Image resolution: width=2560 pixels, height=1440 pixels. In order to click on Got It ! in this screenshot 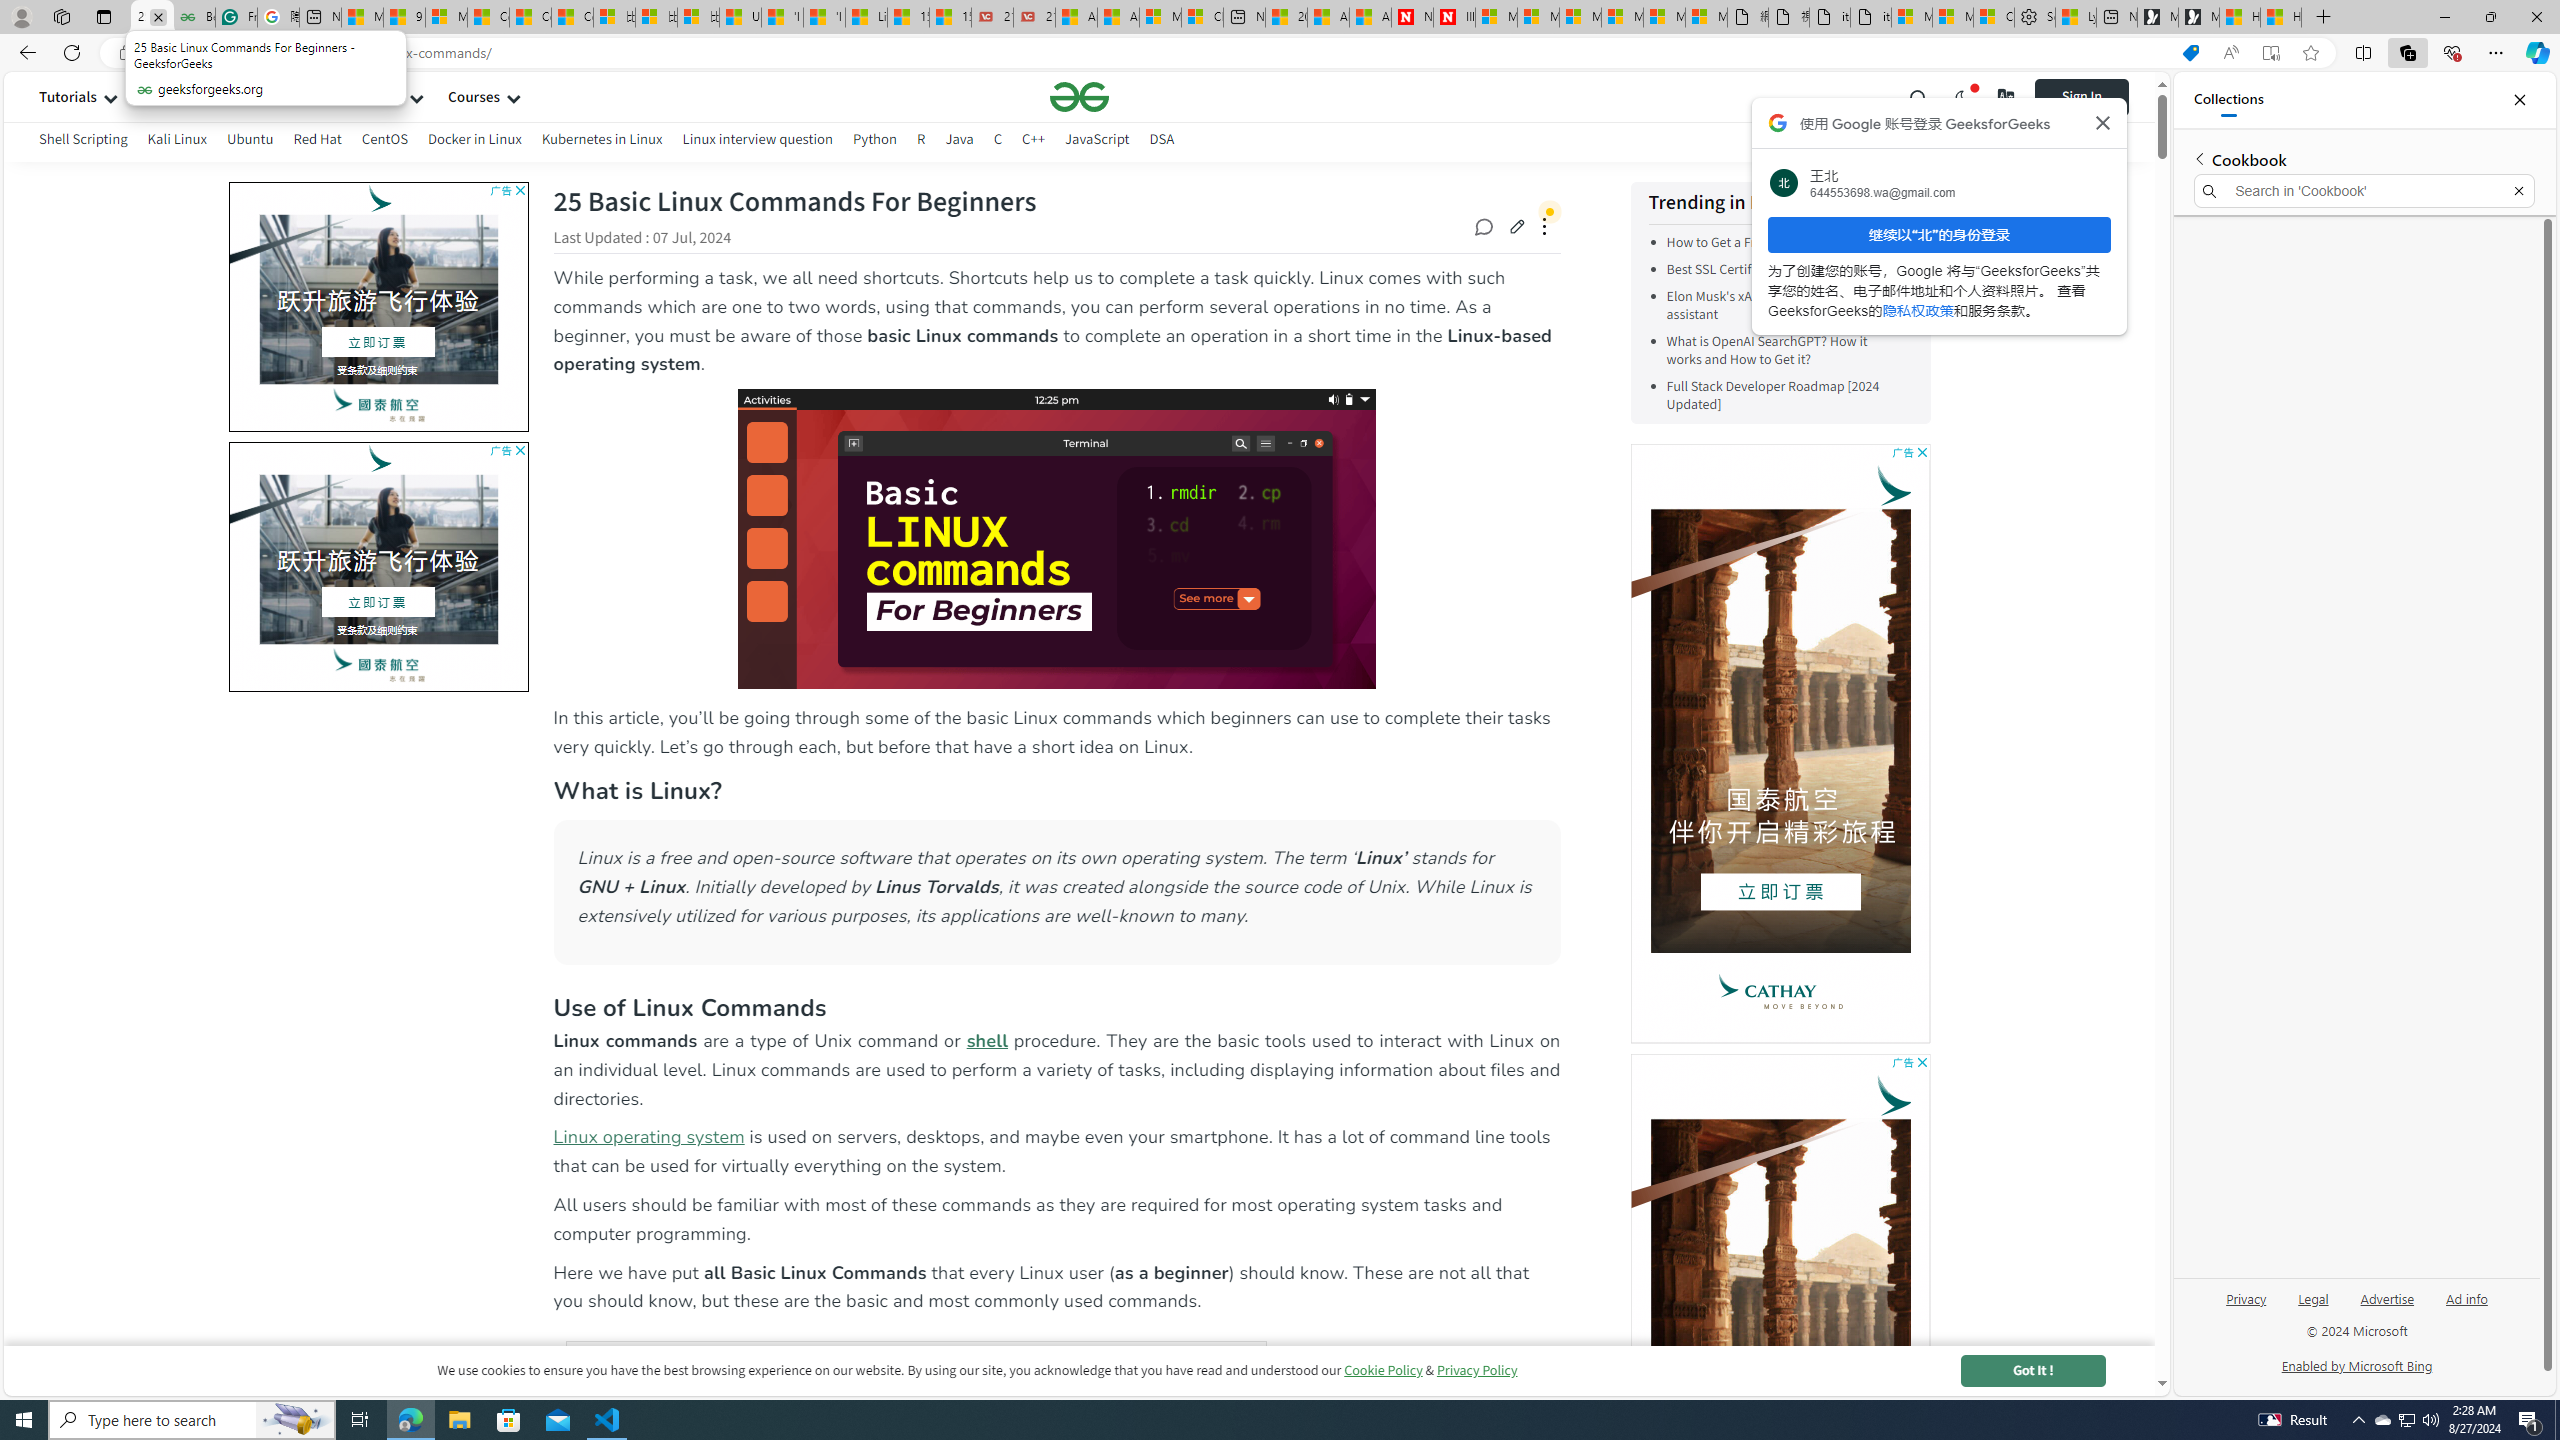, I will do `click(2033, 1370)`.